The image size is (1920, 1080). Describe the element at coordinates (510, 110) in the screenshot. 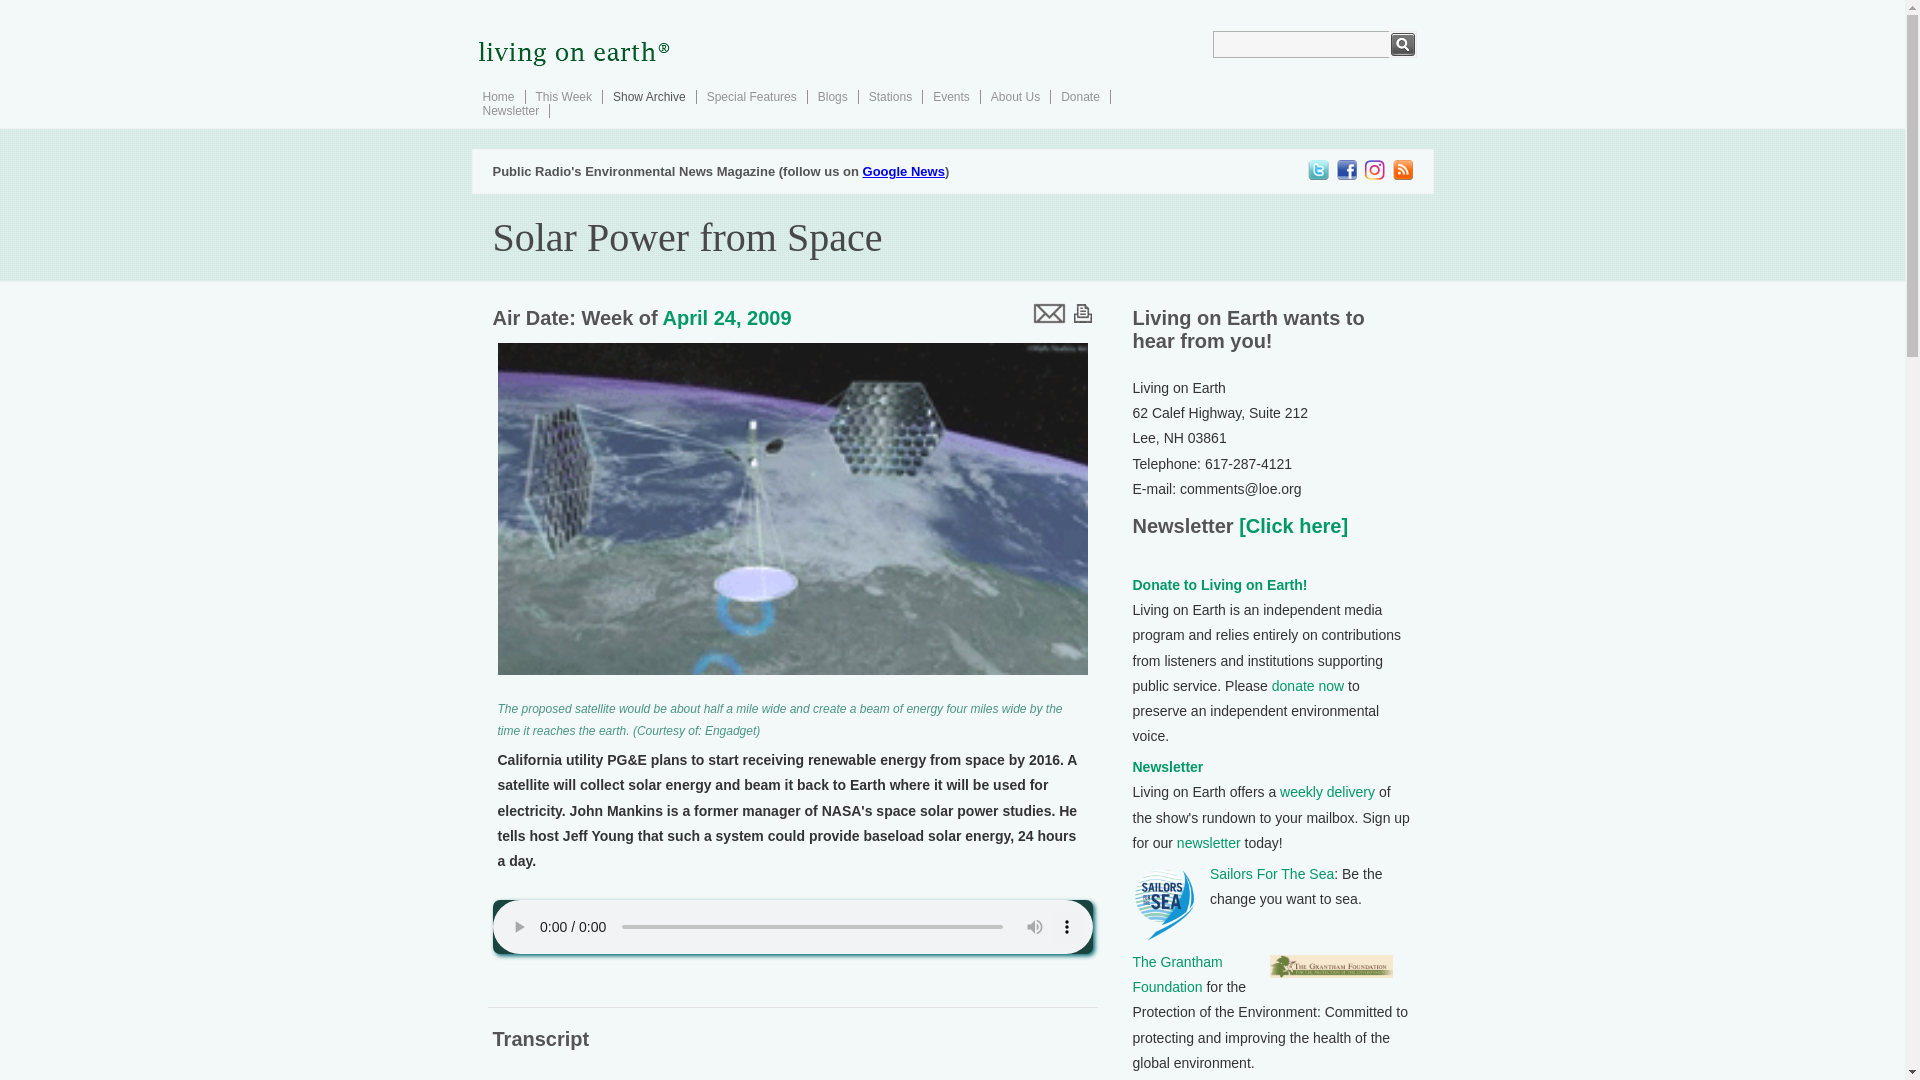

I see `Newsletter` at that location.